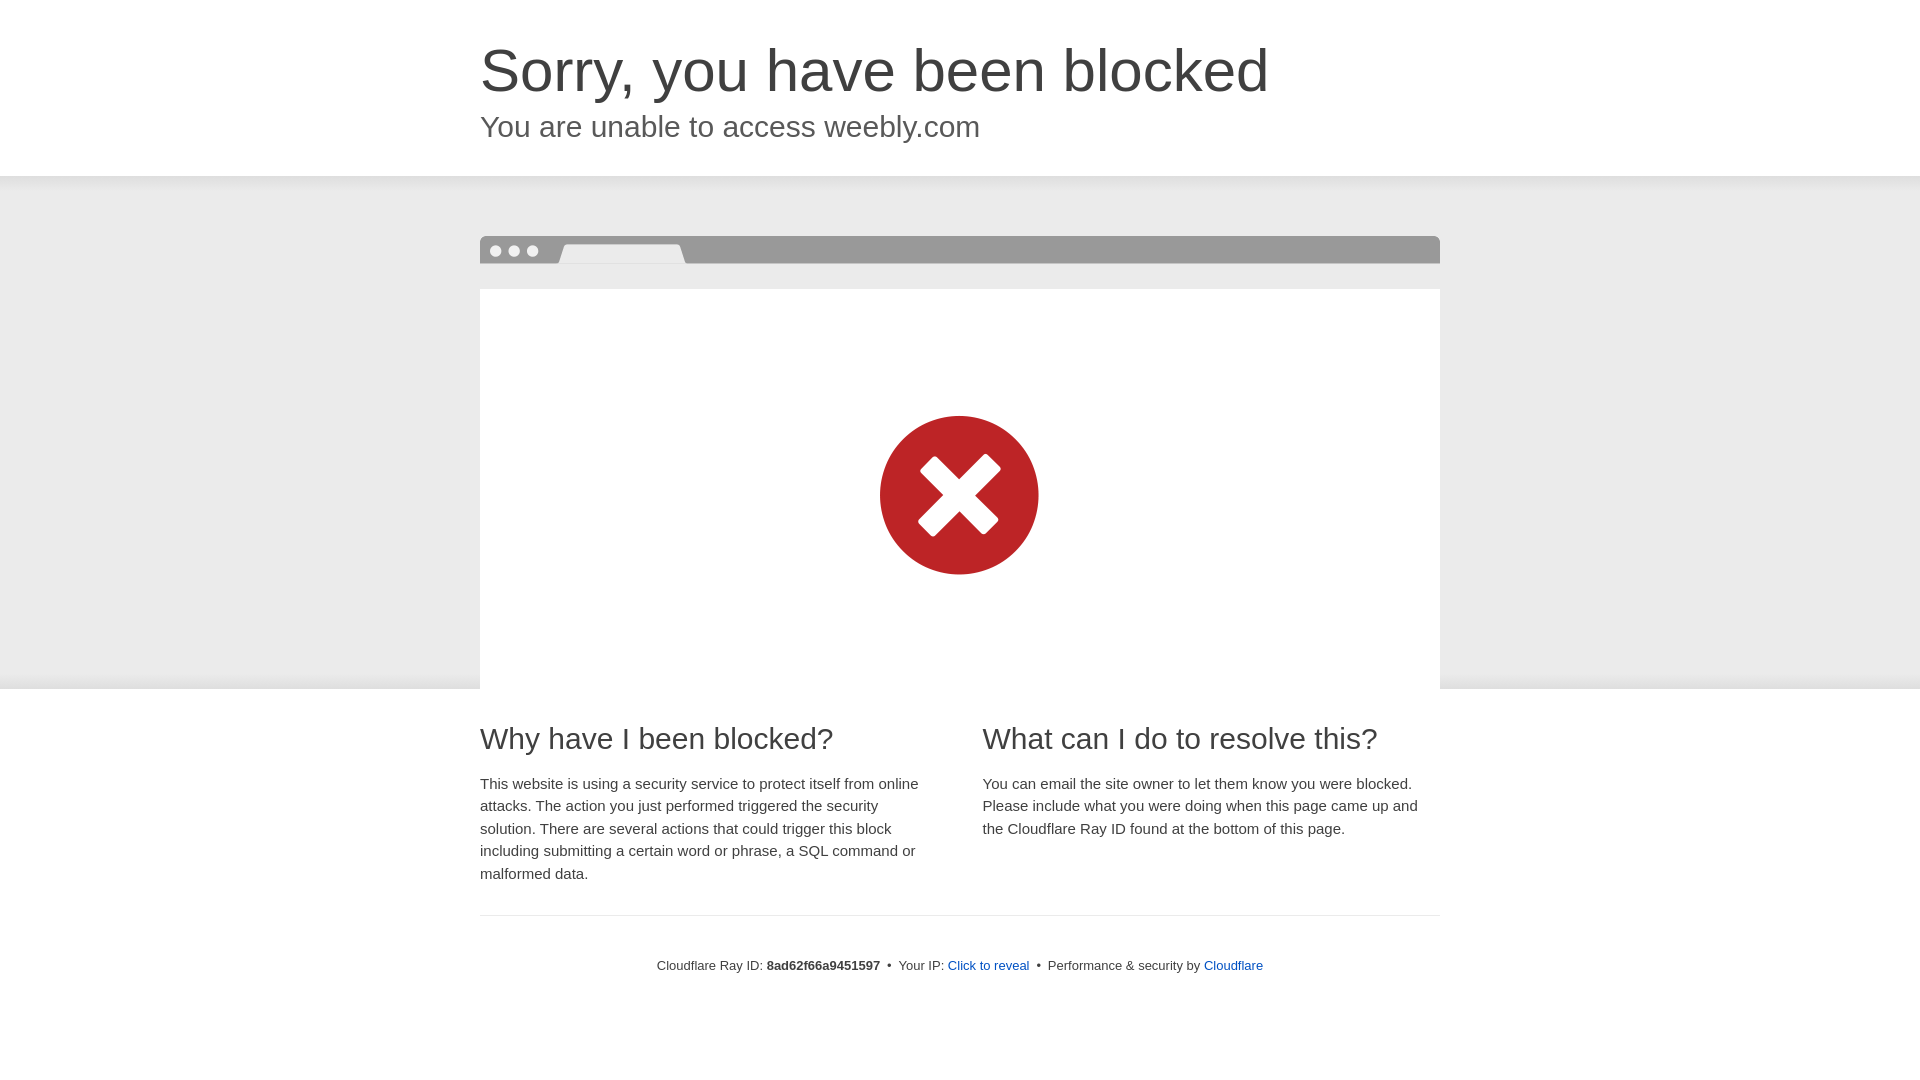 The width and height of the screenshot is (1920, 1080). I want to click on Click to reveal, so click(988, 966).